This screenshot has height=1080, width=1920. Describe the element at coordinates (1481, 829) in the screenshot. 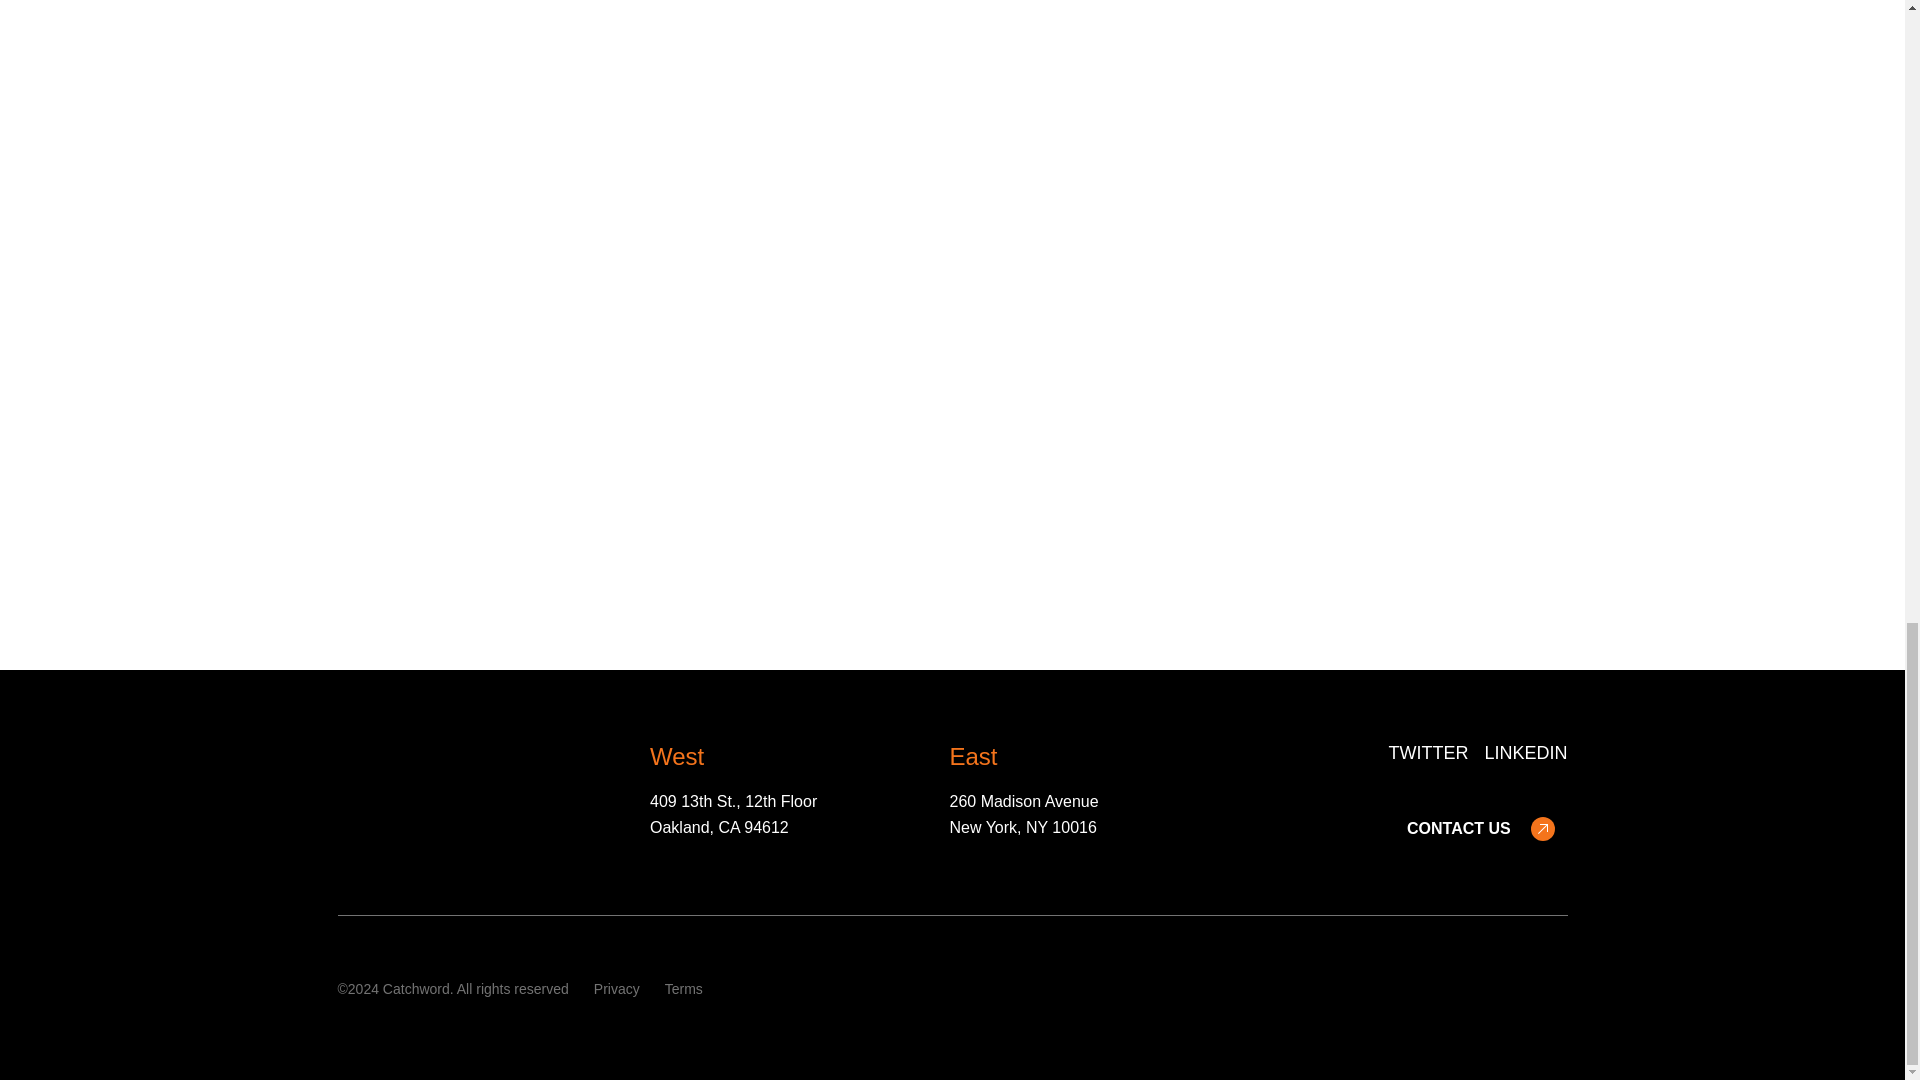

I see `CONTACT US` at that location.